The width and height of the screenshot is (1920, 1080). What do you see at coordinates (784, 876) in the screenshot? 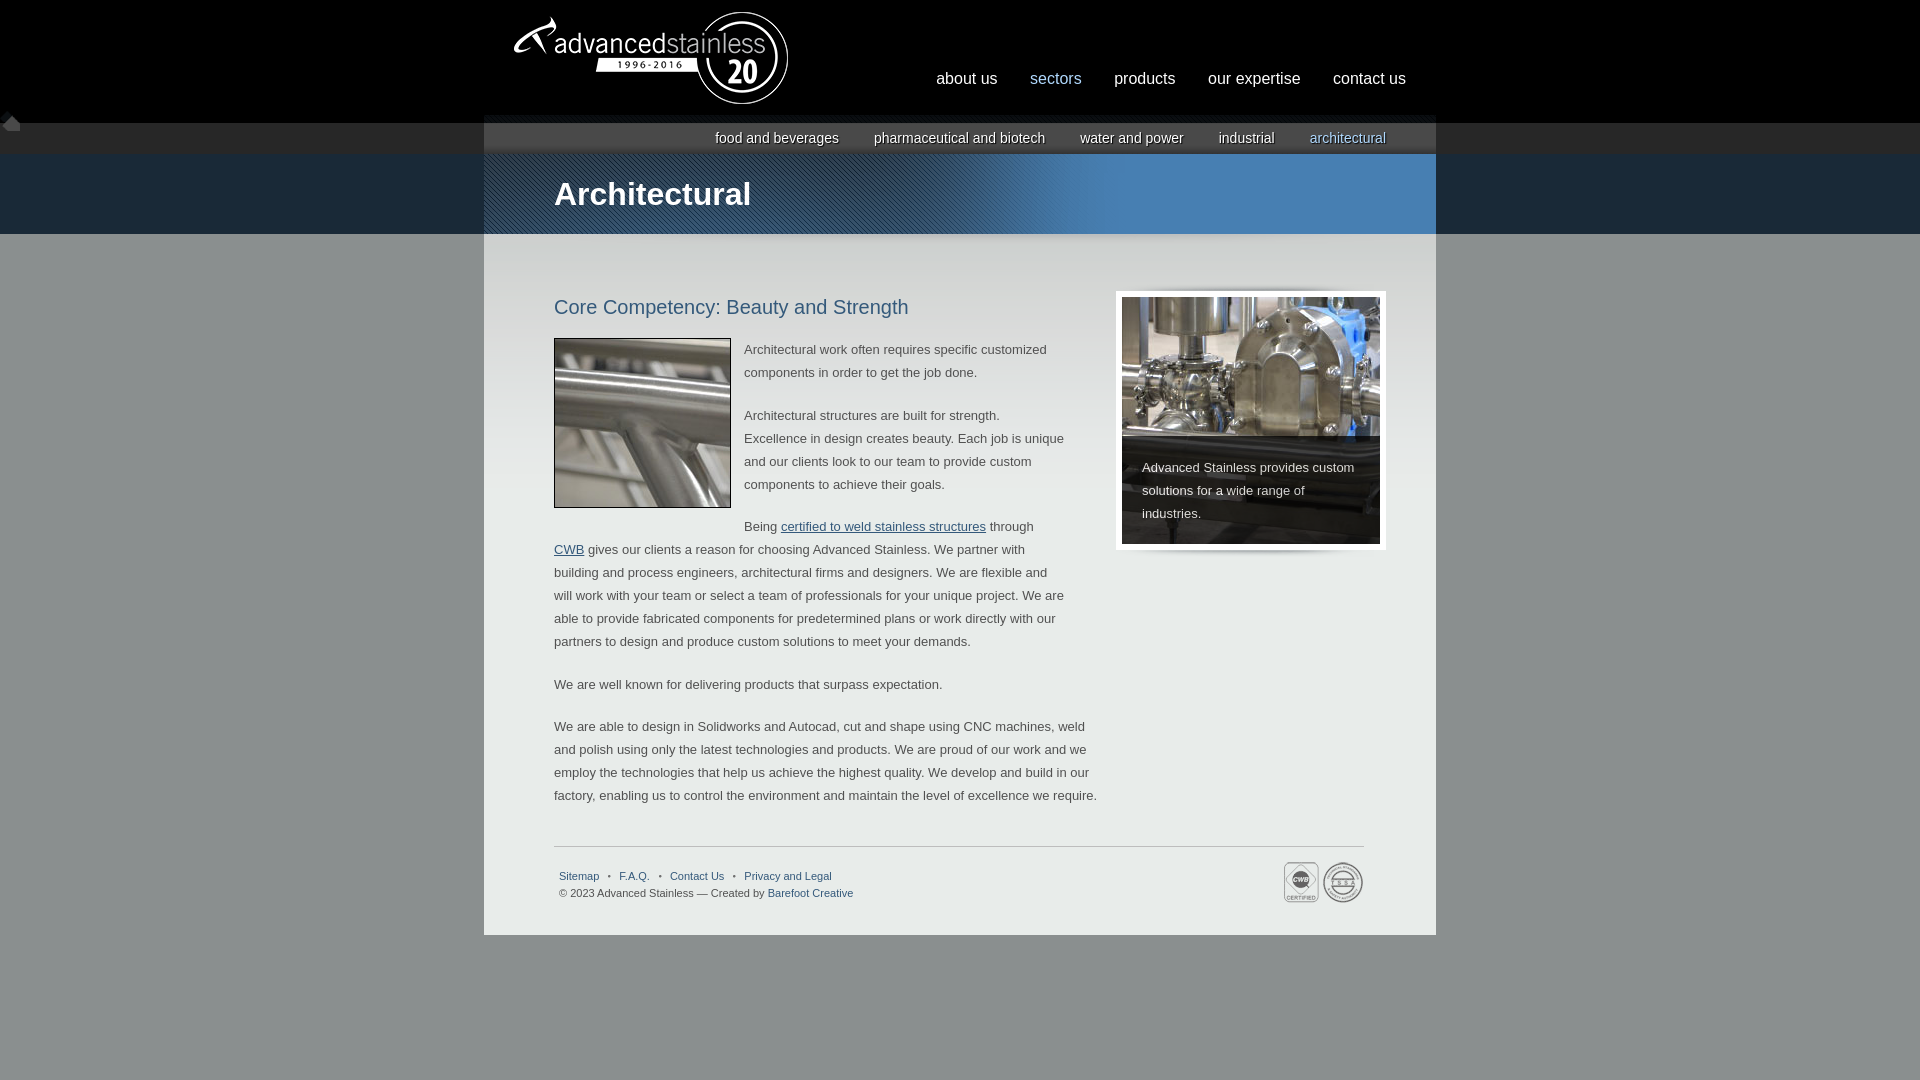
I see `Privacy and Legal` at bounding box center [784, 876].